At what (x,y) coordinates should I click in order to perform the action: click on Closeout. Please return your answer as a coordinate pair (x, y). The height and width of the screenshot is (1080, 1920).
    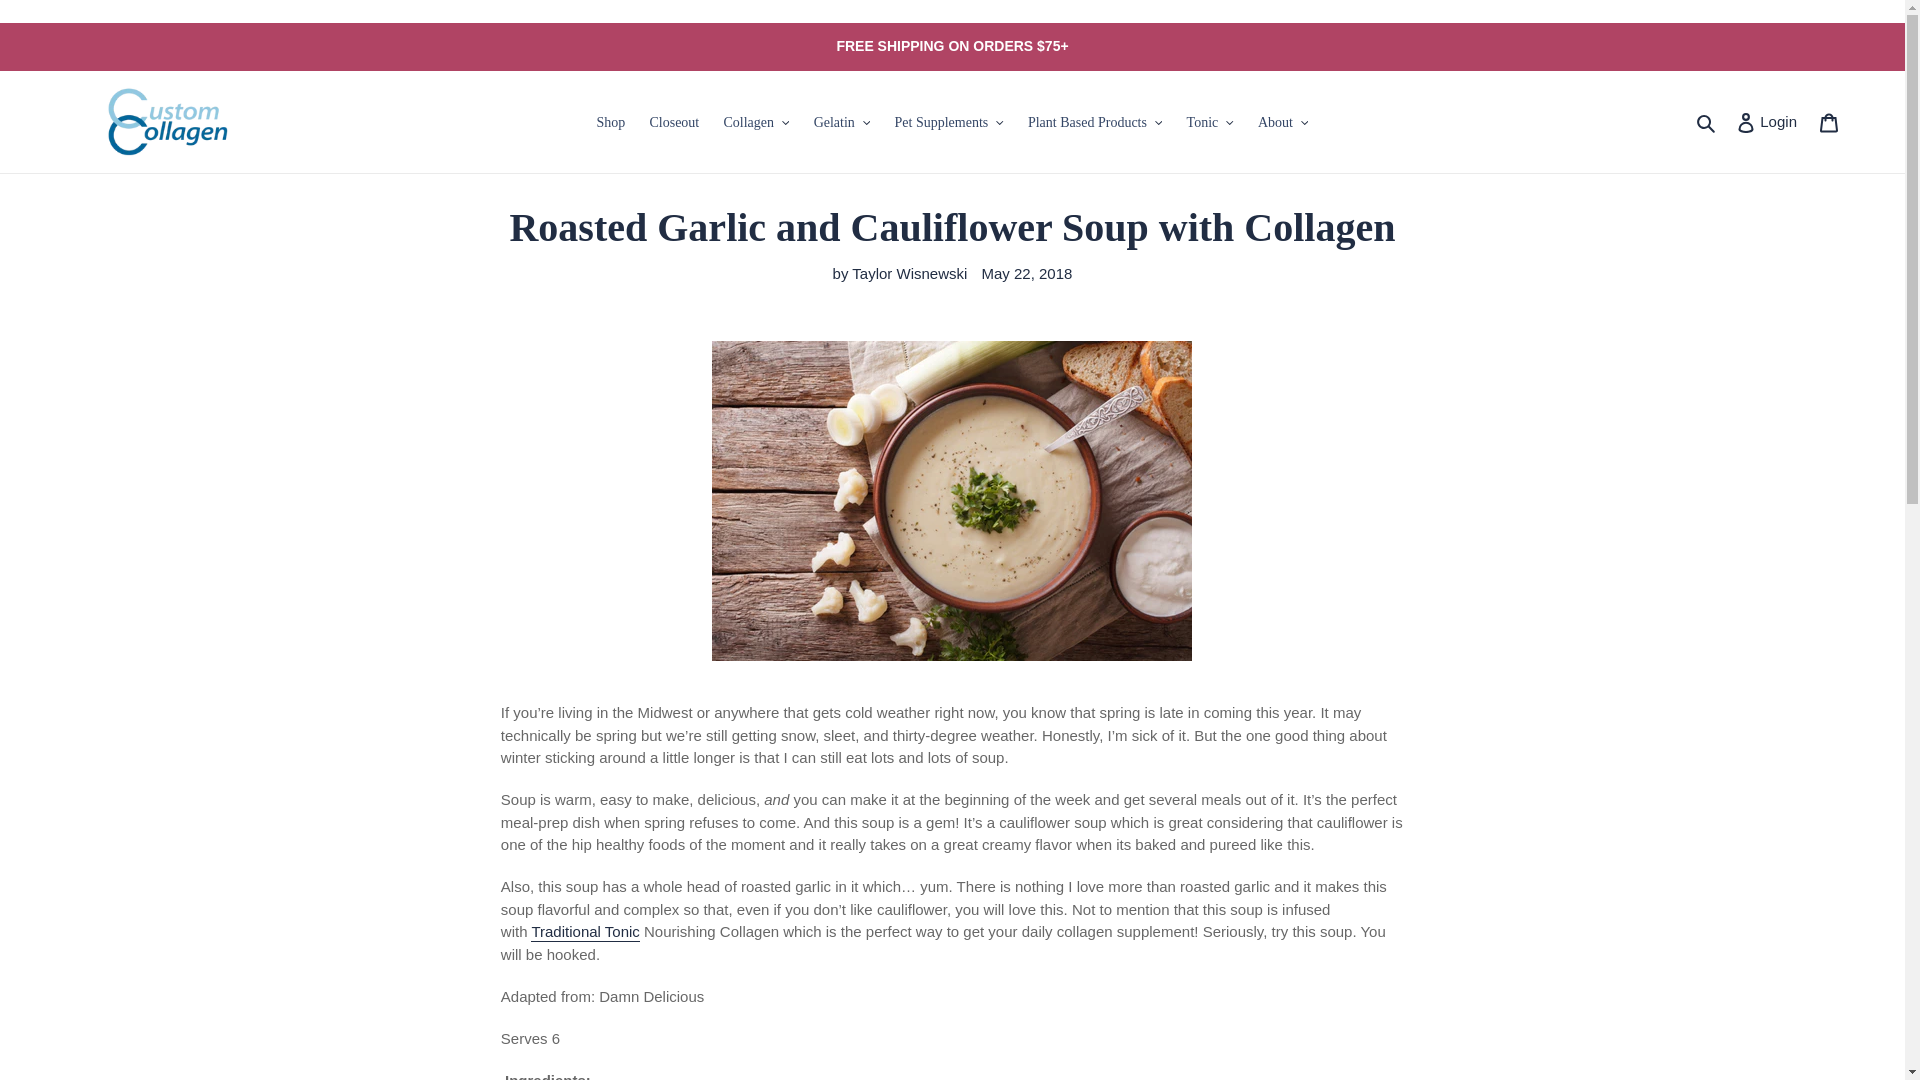
    Looking at the image, I should click on (610, 122).